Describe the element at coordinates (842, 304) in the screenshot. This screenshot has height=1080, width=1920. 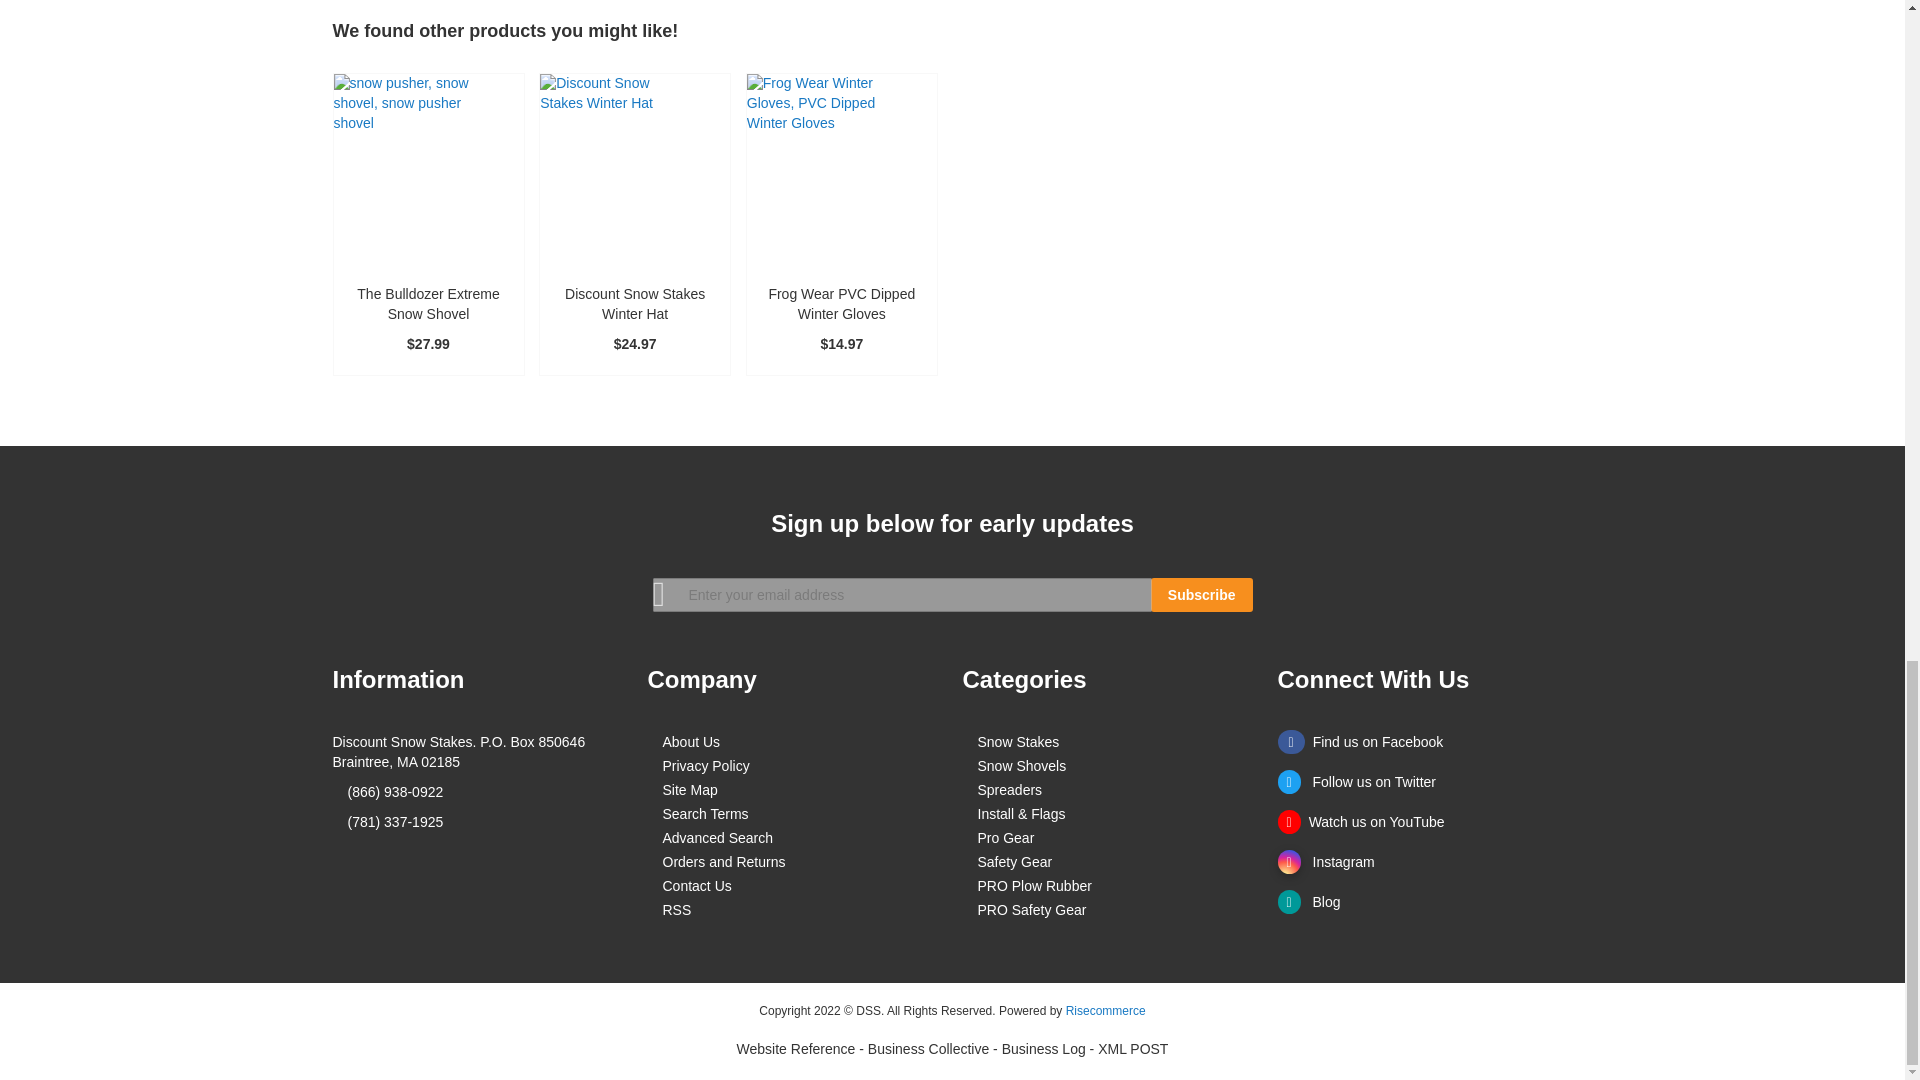
I see `Frog Wear PVC Dipped Winter Gloves` at that location.